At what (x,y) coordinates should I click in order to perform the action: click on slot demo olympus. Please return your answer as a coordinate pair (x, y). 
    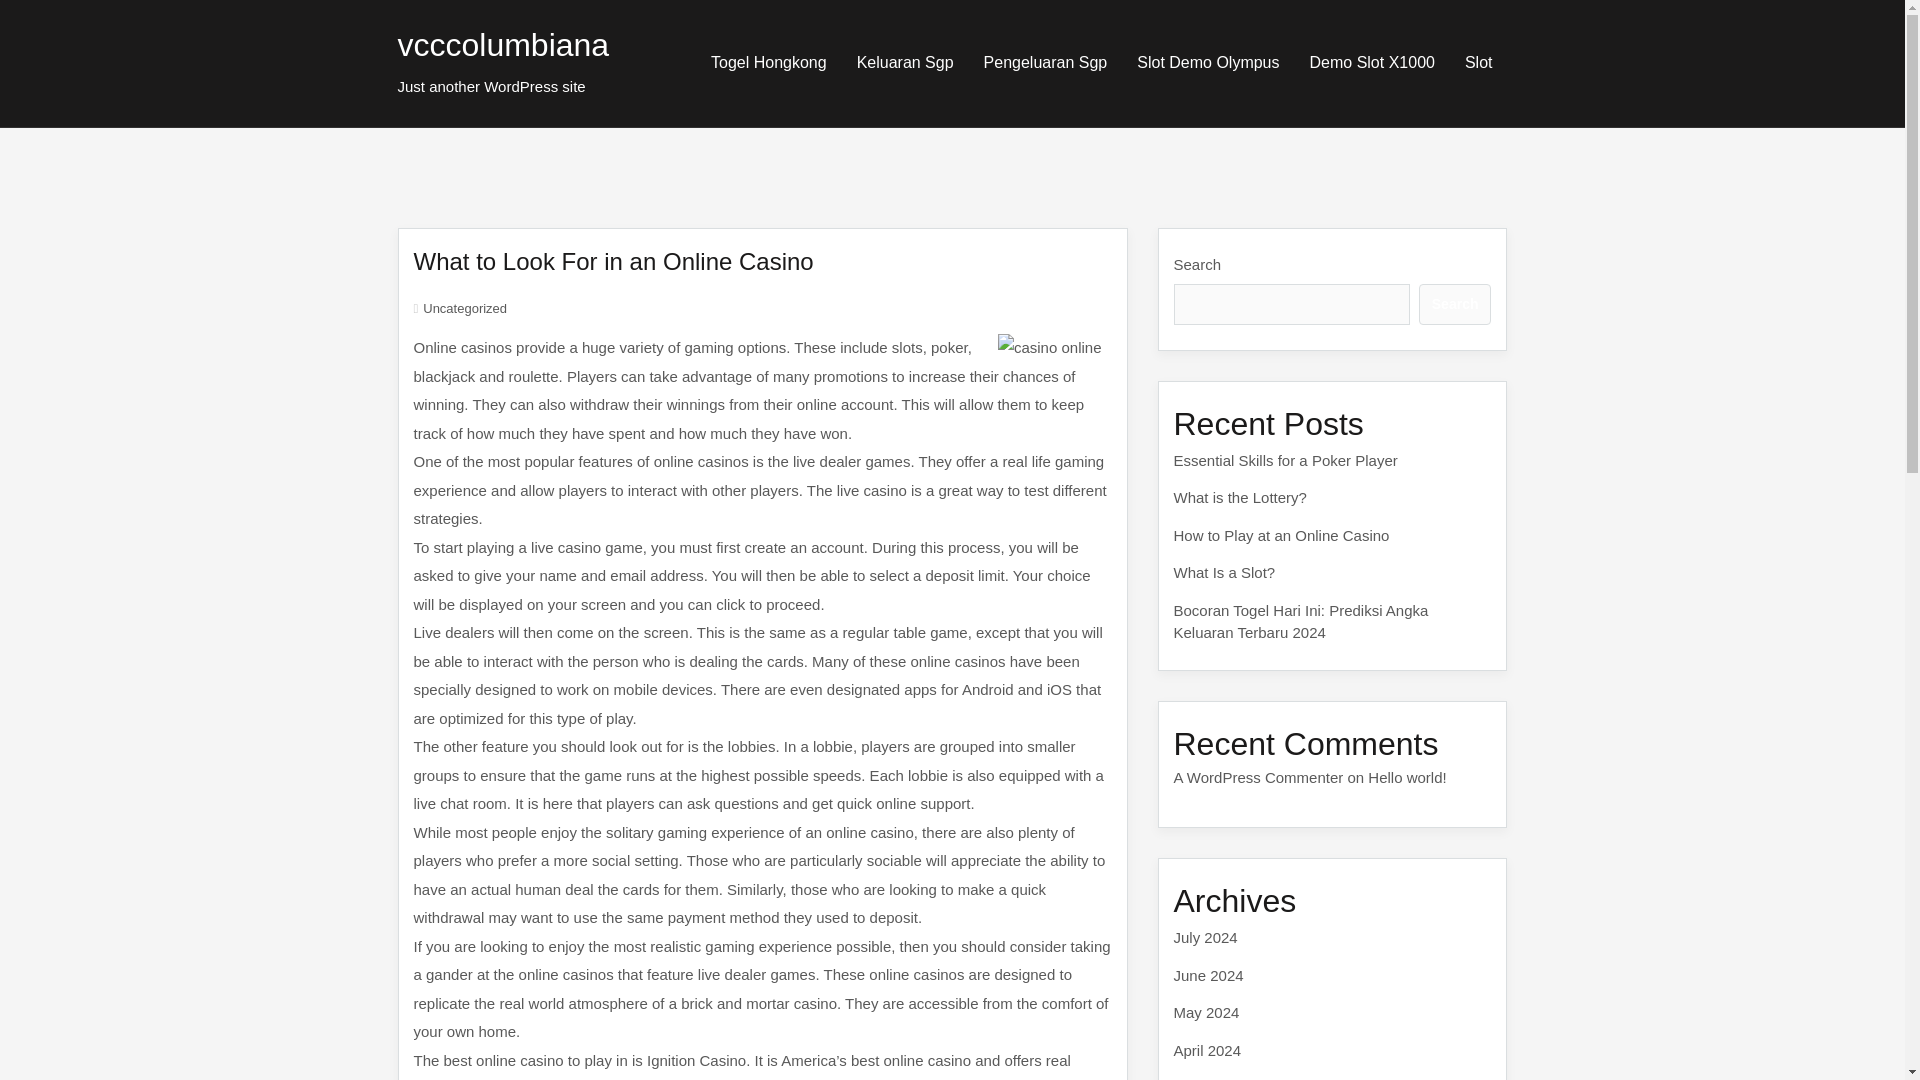
    Looking at the image, I should click on (1208, 62).